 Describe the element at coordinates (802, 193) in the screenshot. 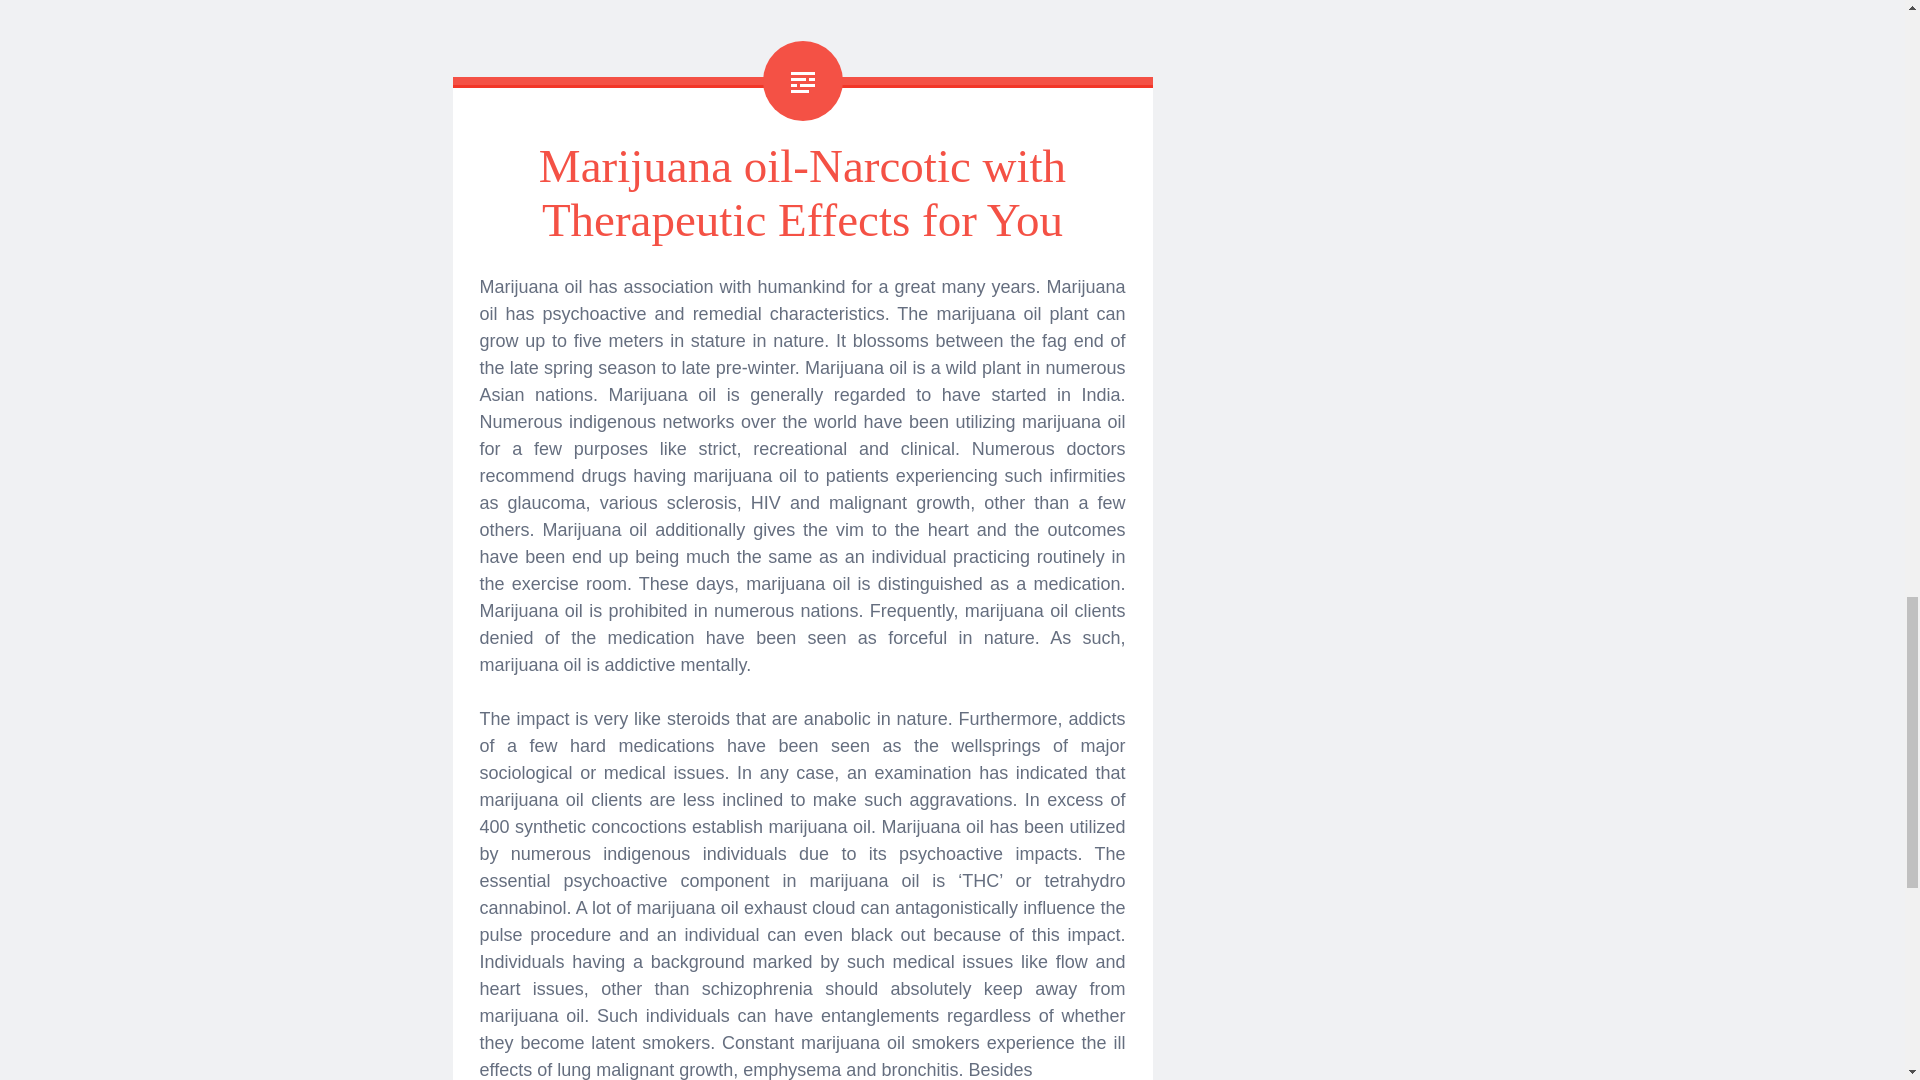

I see `Marijuana oil-Narcotic with Therapeutic Effects for You` at that location.